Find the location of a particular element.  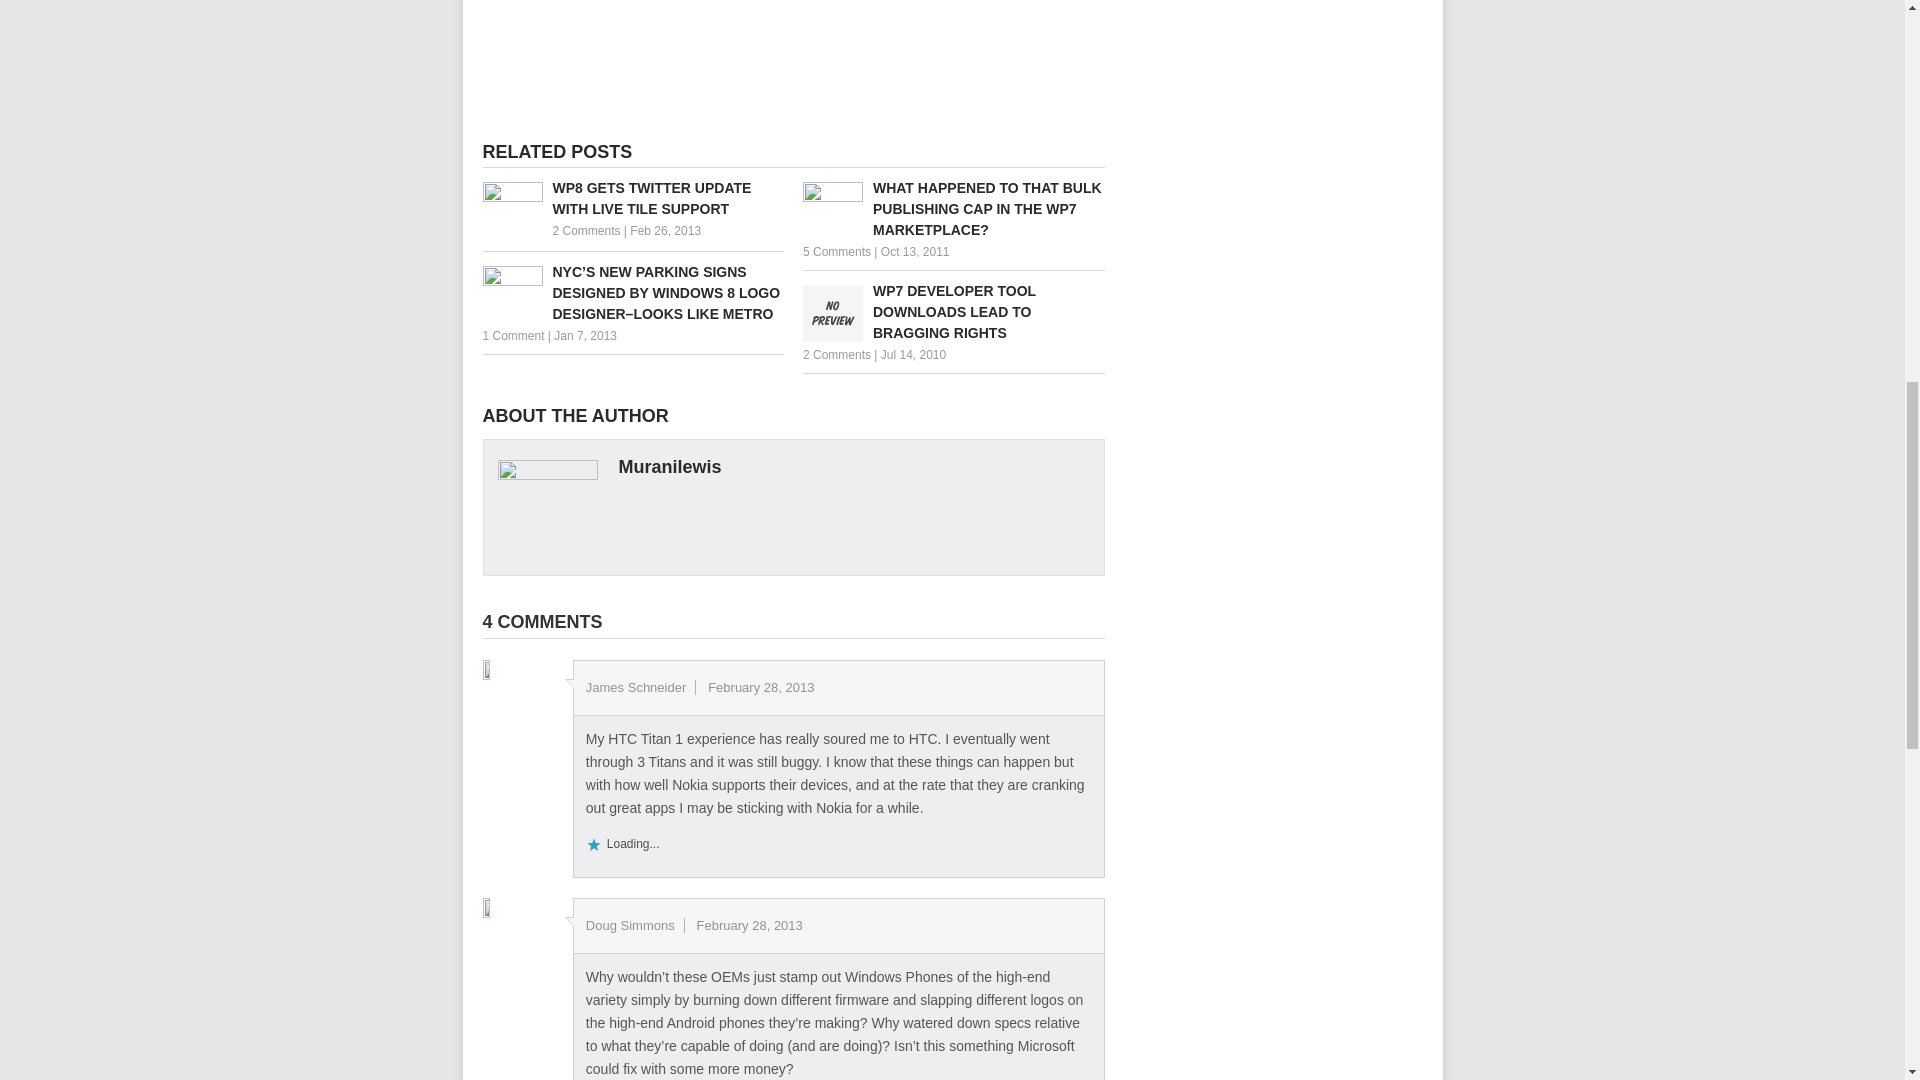

5 Comments is located at coordinates (836, 252).